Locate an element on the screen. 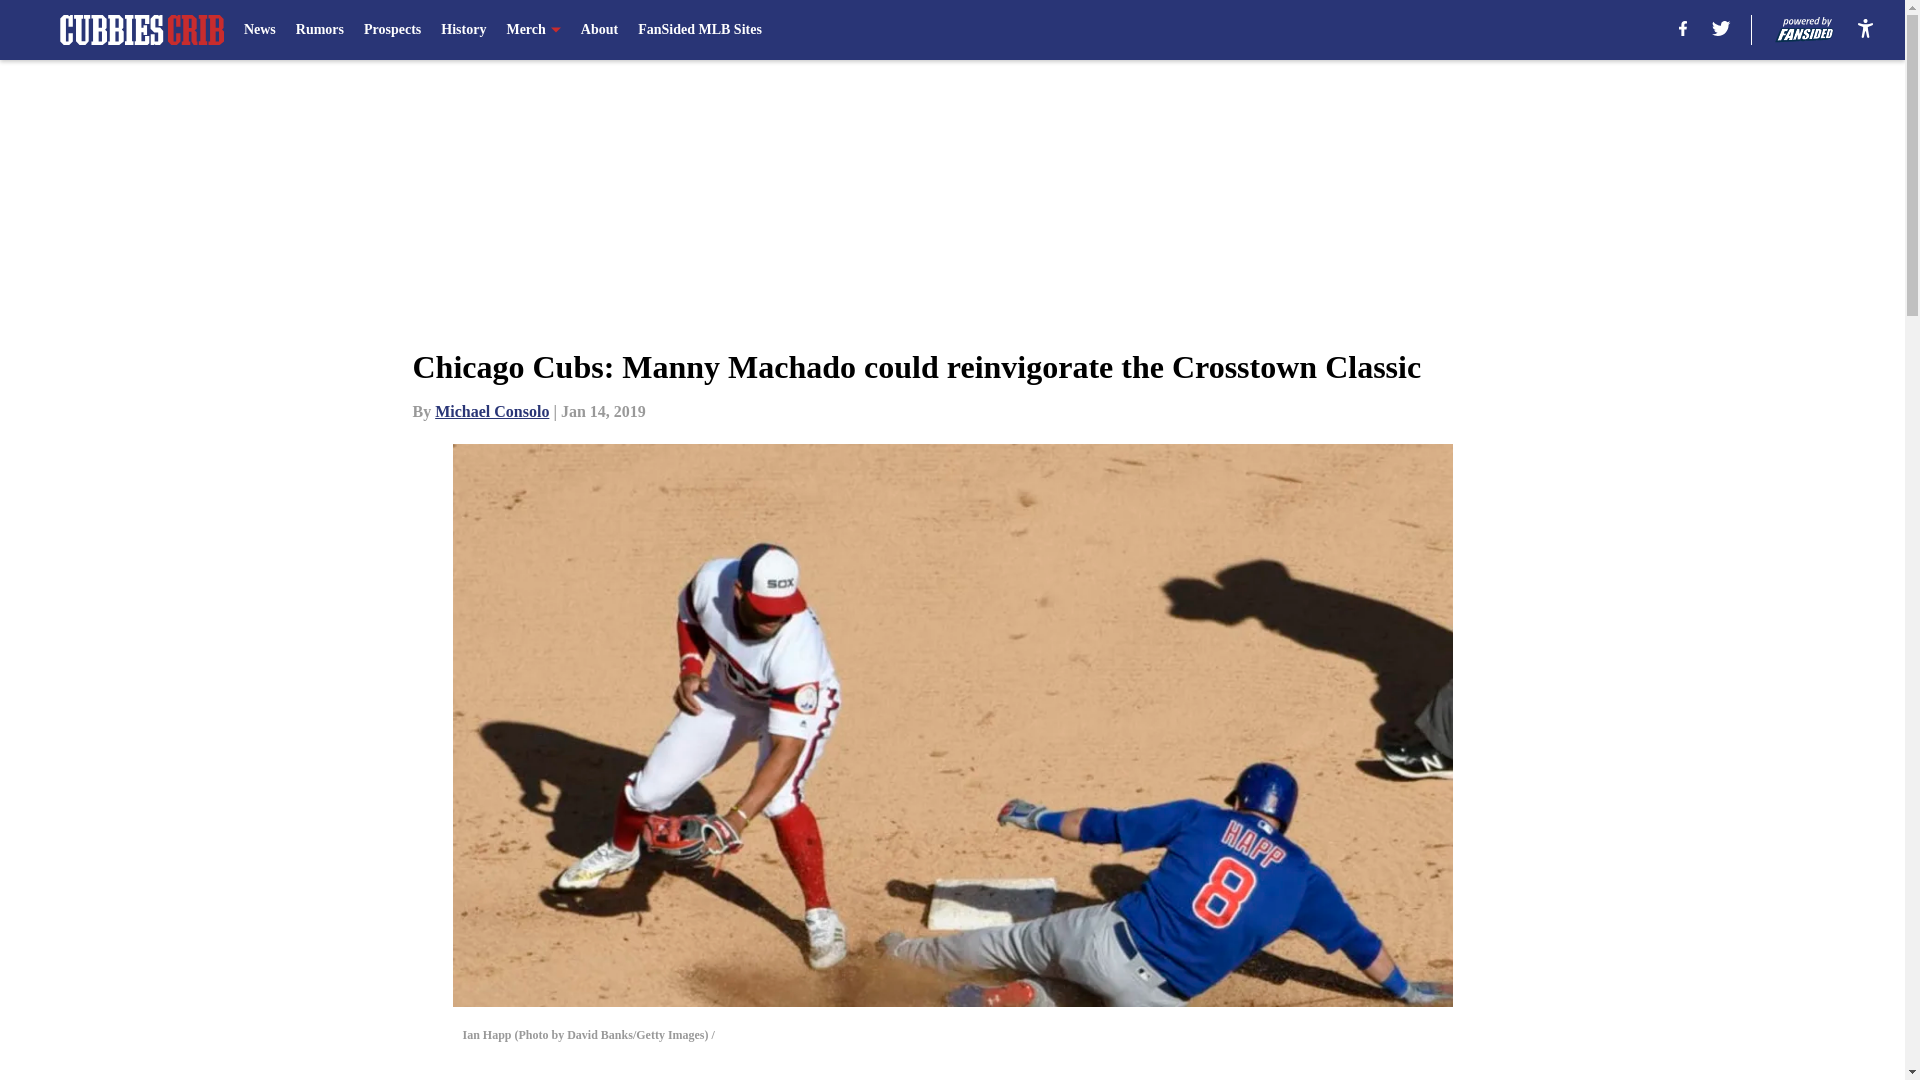 The width and height of the screenshot is (1920, 1080). History is located at coordinates (463, 30).